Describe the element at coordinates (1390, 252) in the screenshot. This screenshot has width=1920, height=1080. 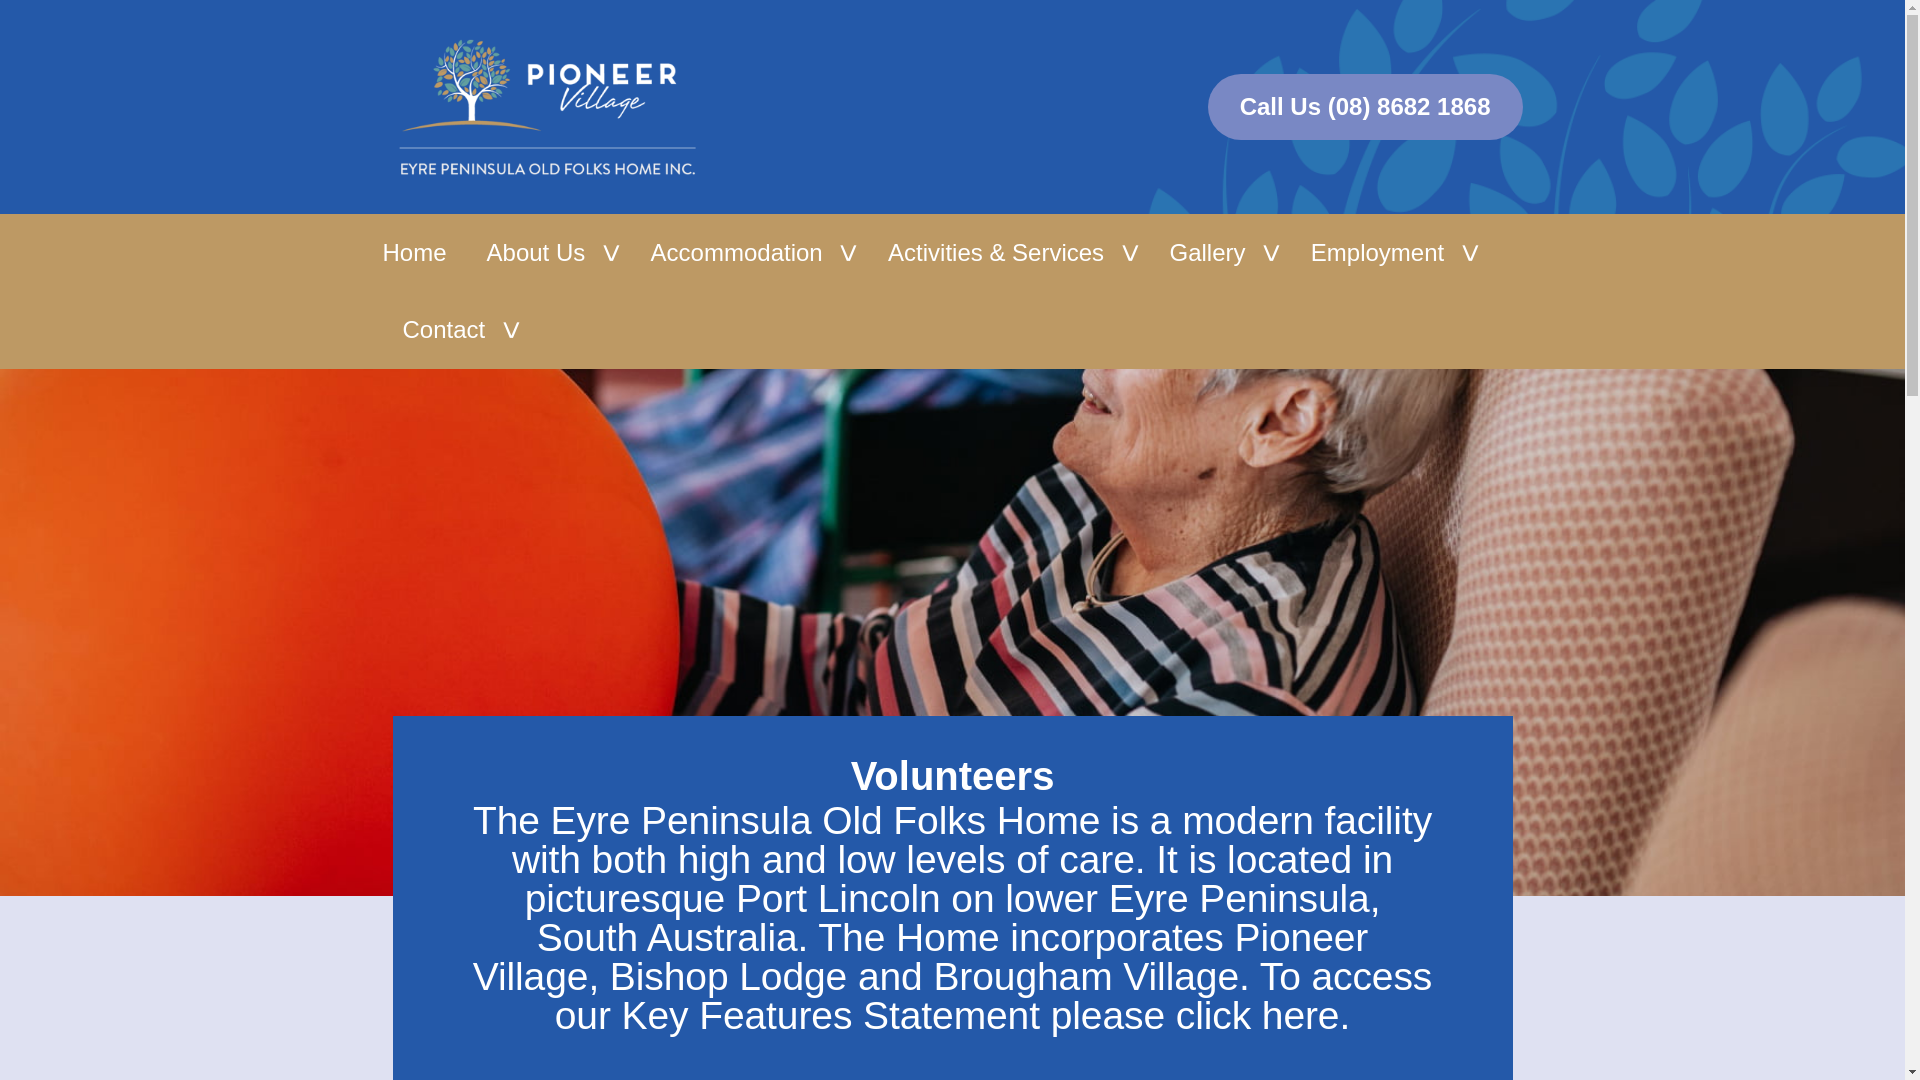
I see `Employment` at that location.